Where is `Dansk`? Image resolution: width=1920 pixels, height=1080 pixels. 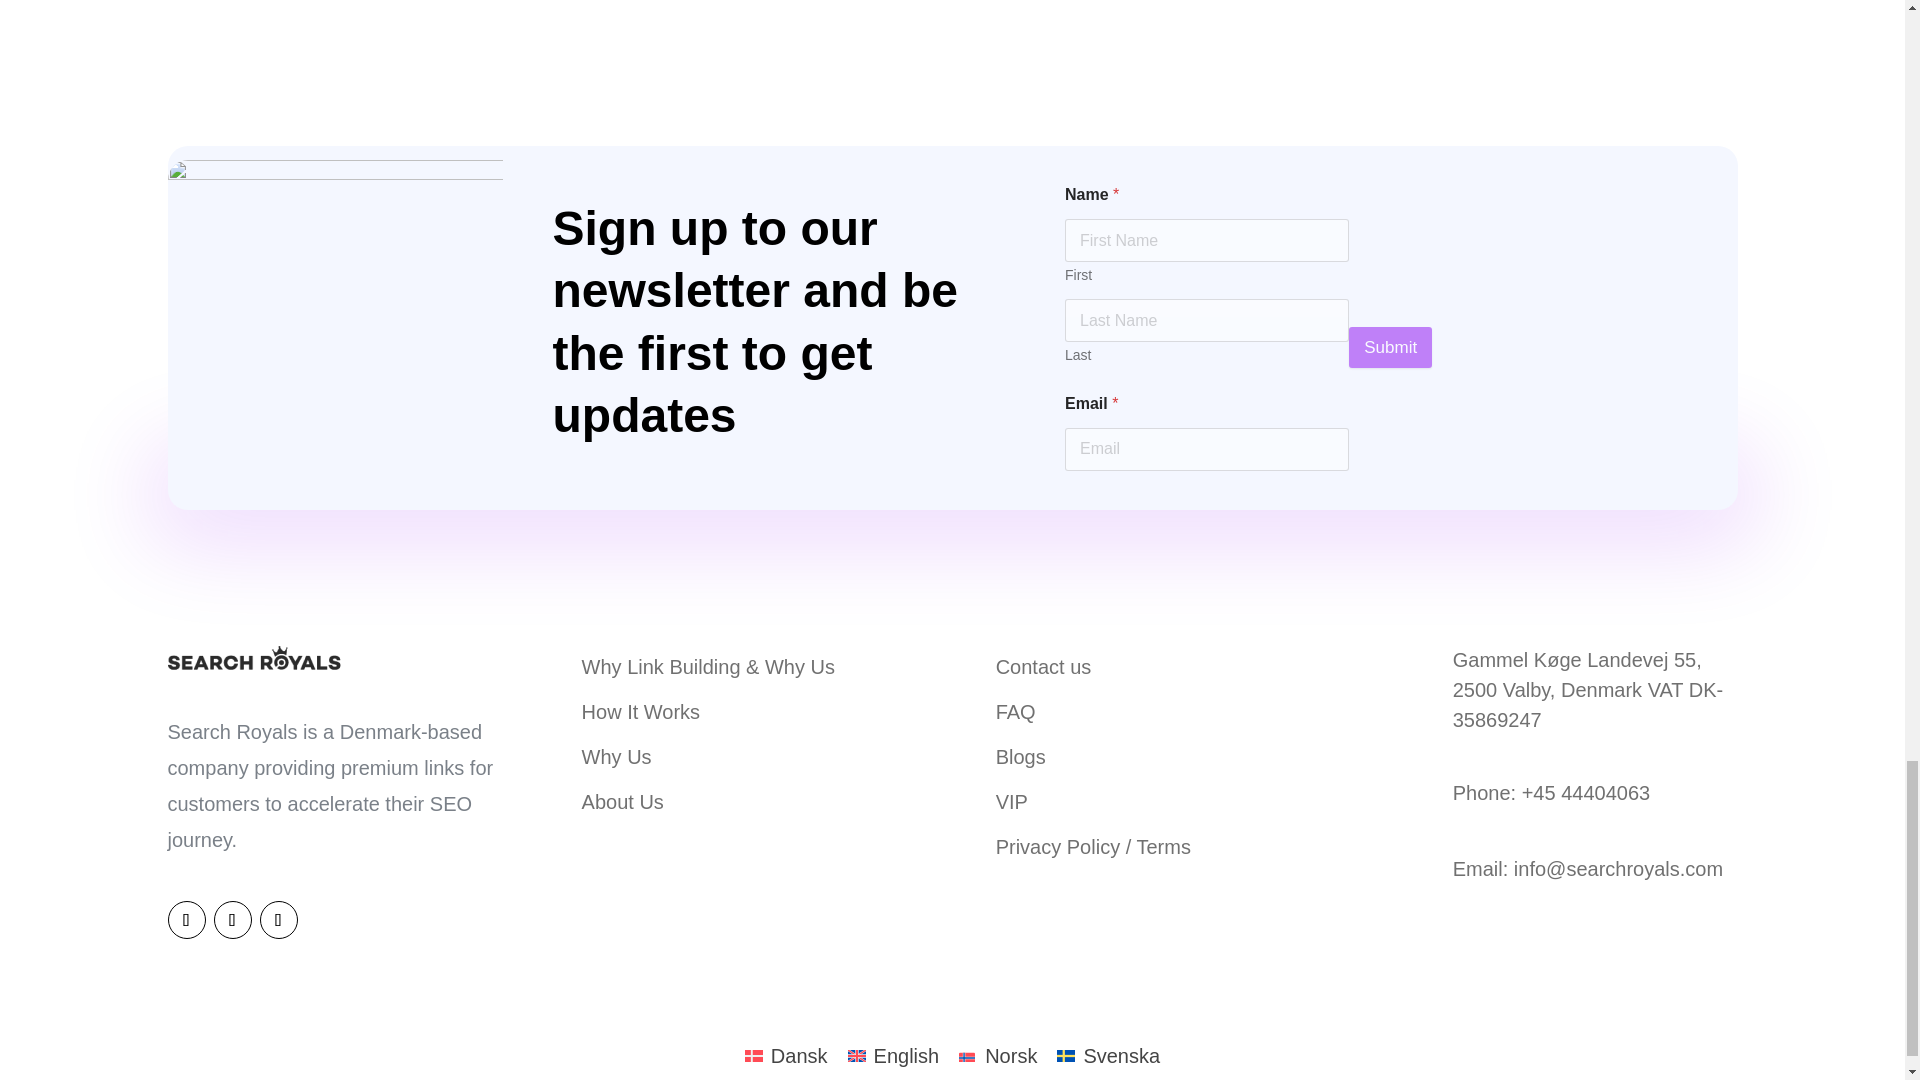
Dansk is located at coordinates (786, 1055).